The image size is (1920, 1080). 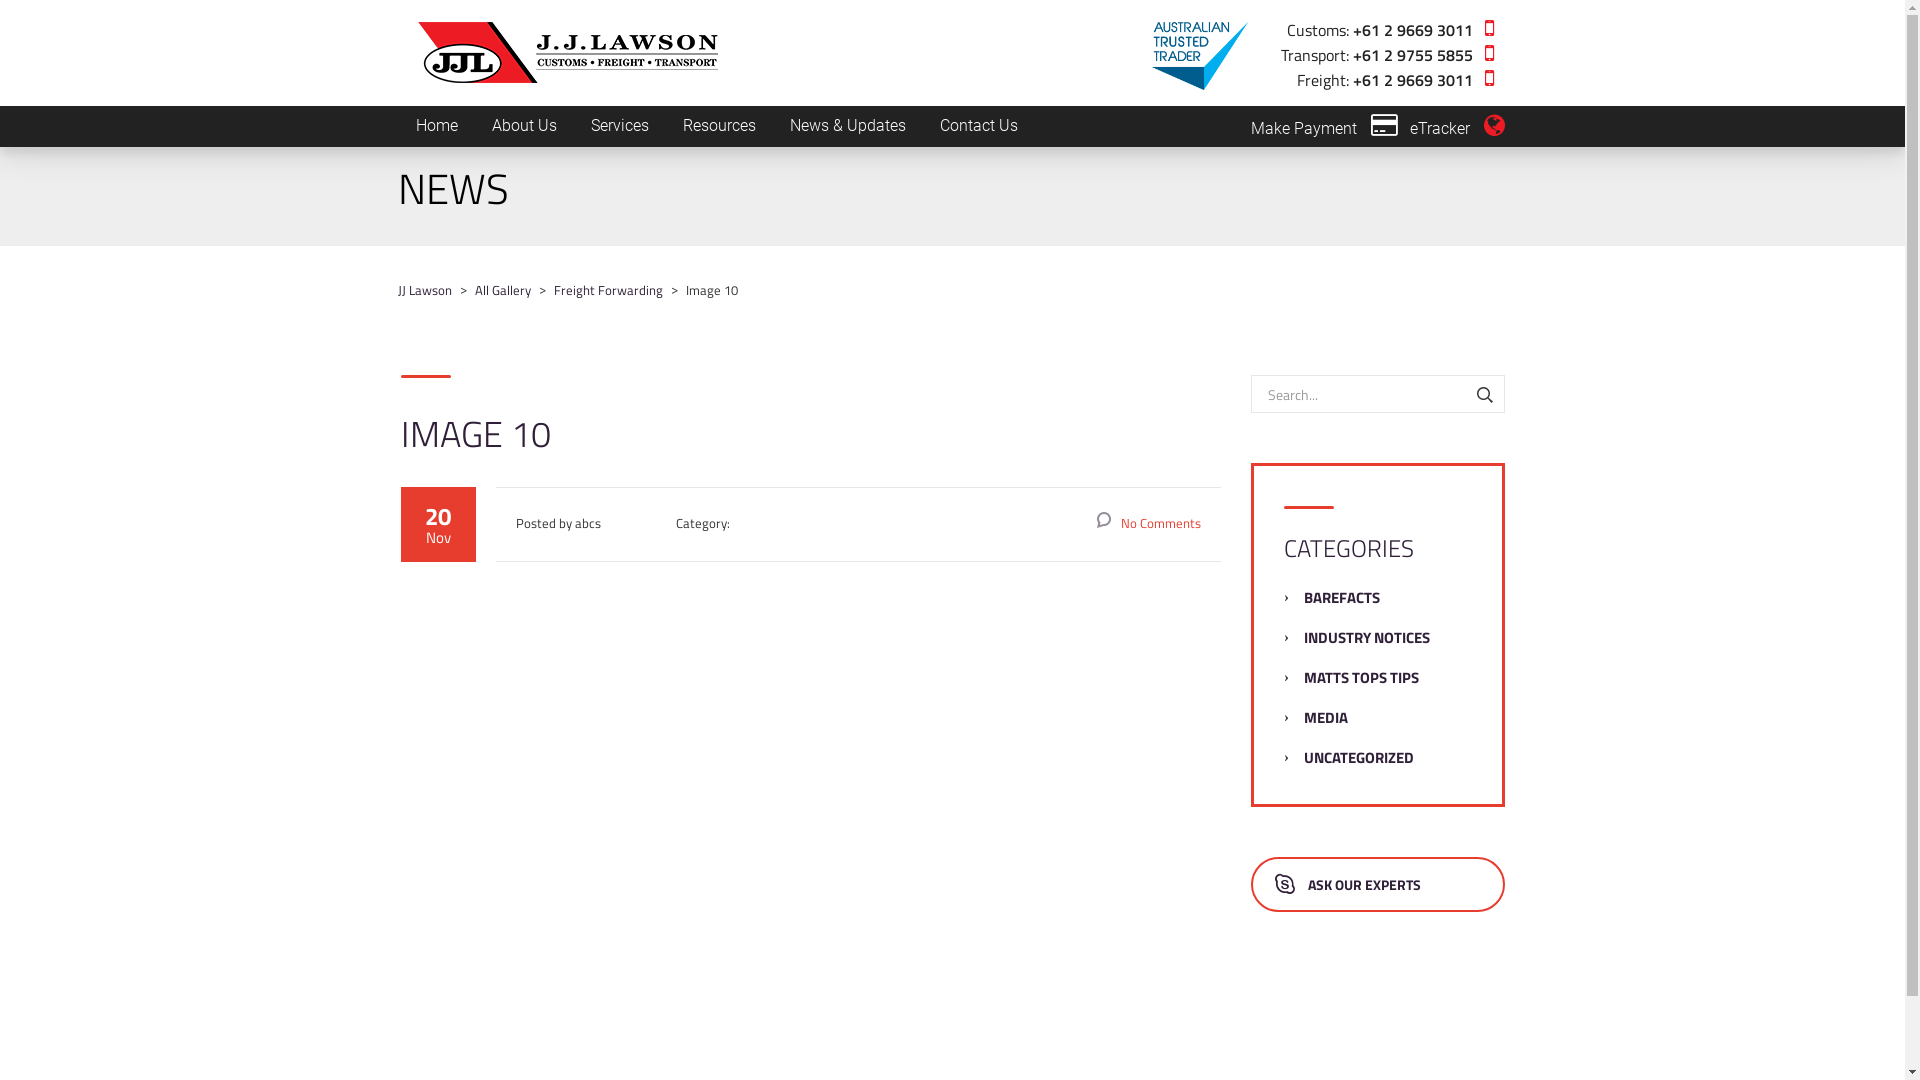 What do you see at coordinates (1324, 128) in the screenshot?
I see `Make Payment` at bounding box center [1324, 128].